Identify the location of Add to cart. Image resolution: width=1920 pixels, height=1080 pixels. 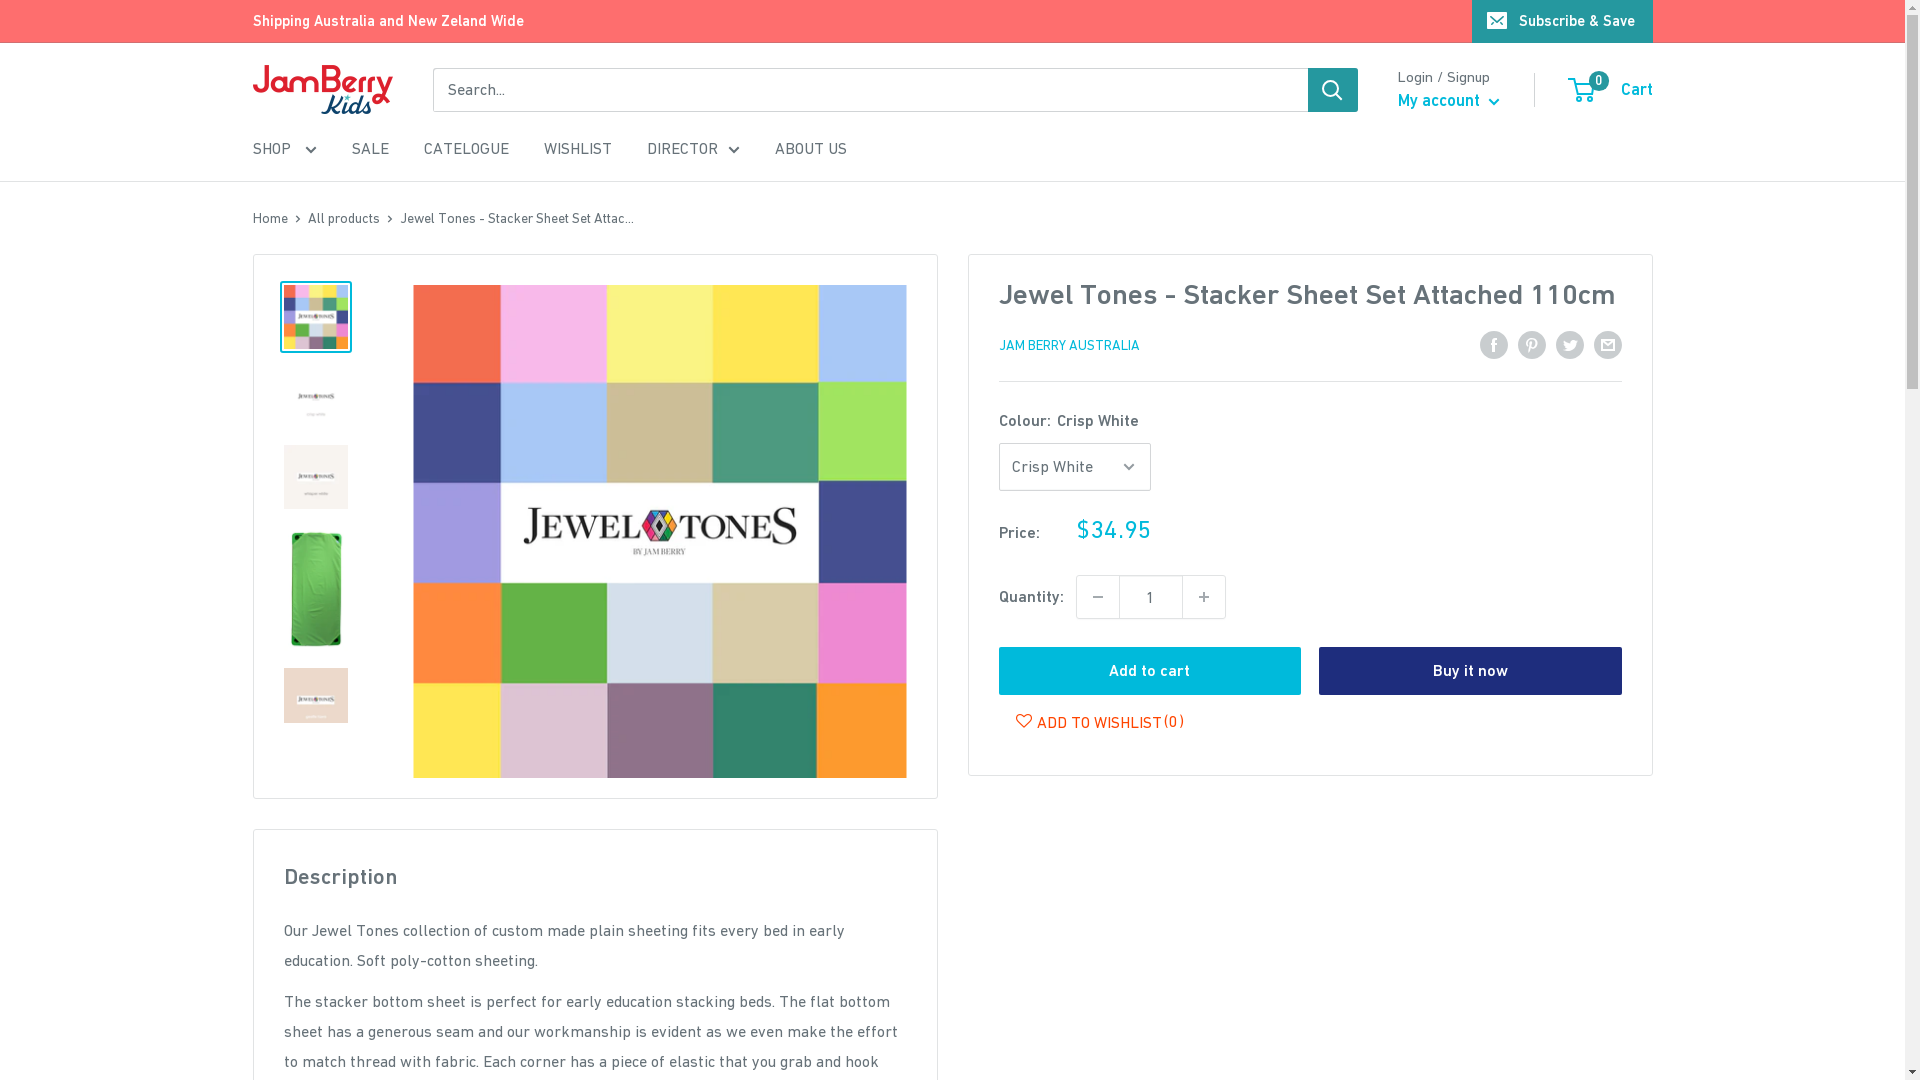
(1150, 671).